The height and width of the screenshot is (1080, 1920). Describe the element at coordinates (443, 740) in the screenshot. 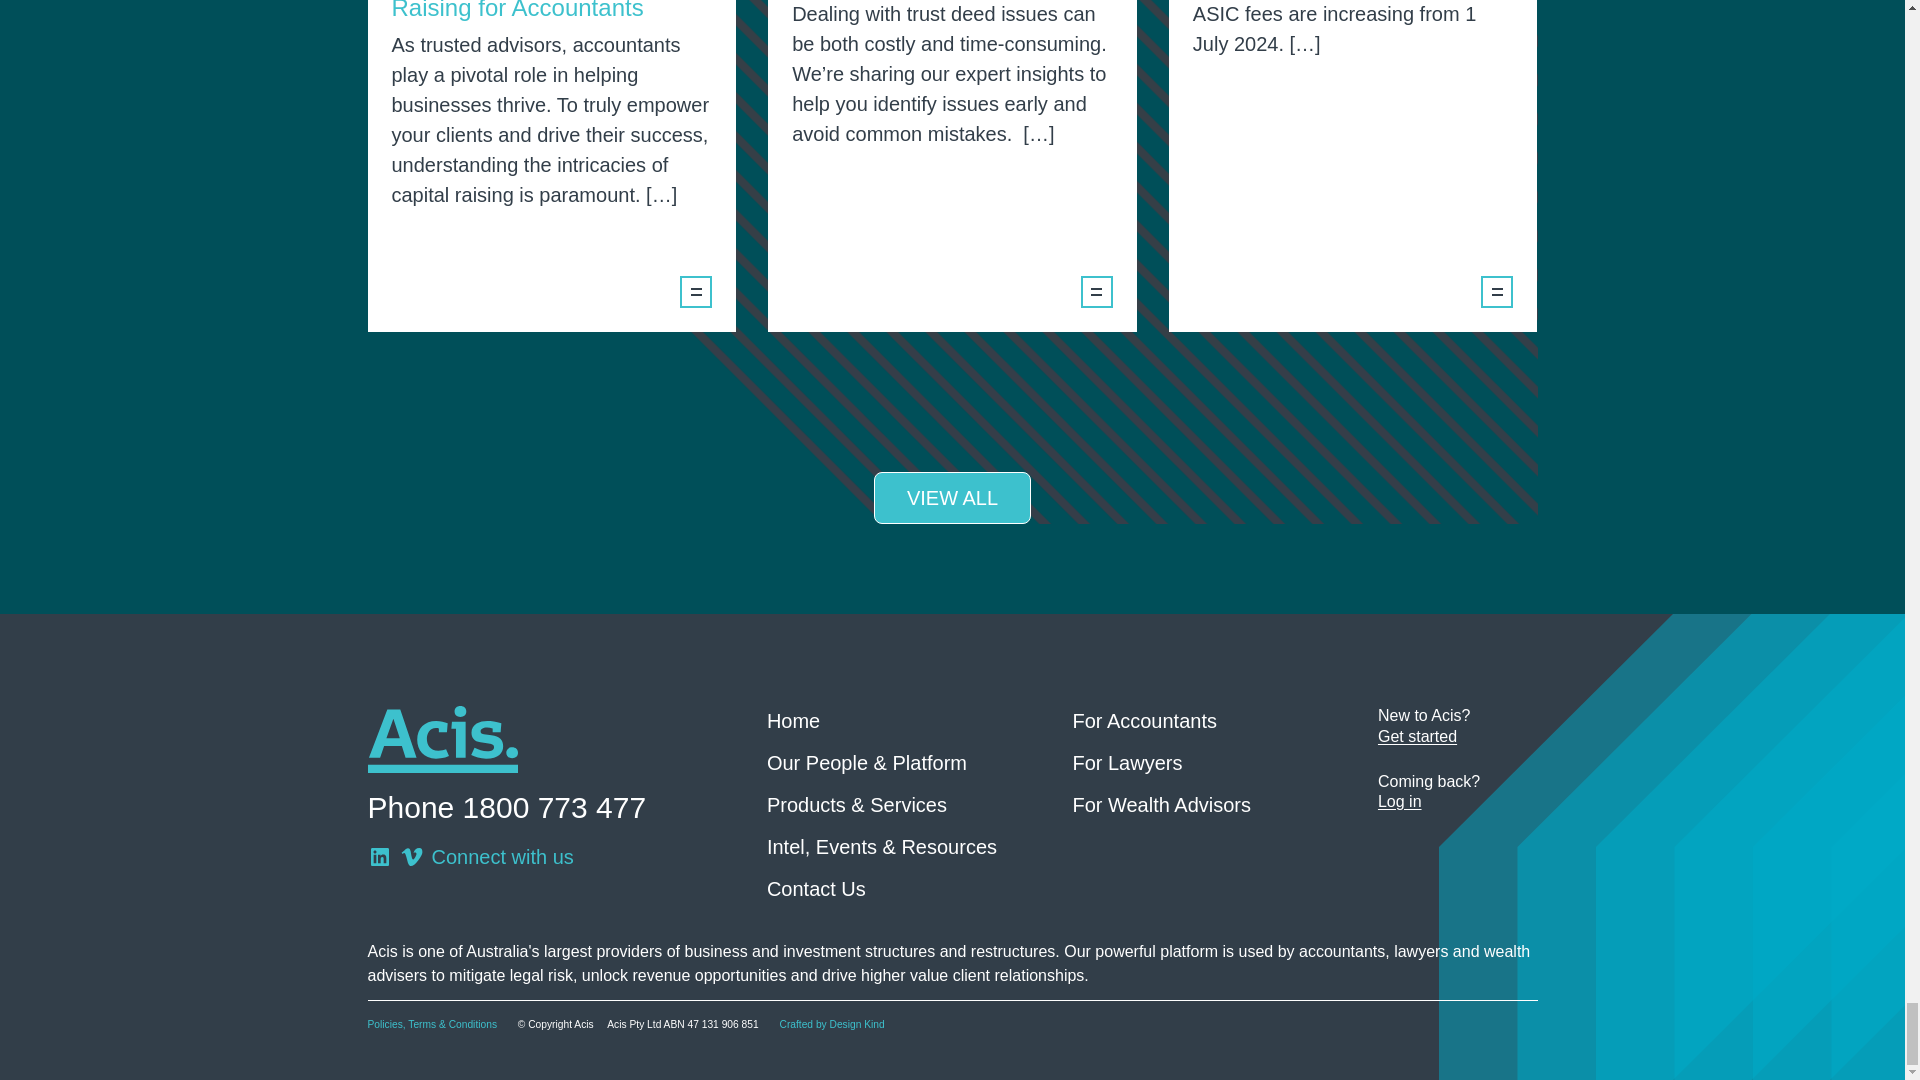

I see `Acis` at that location.